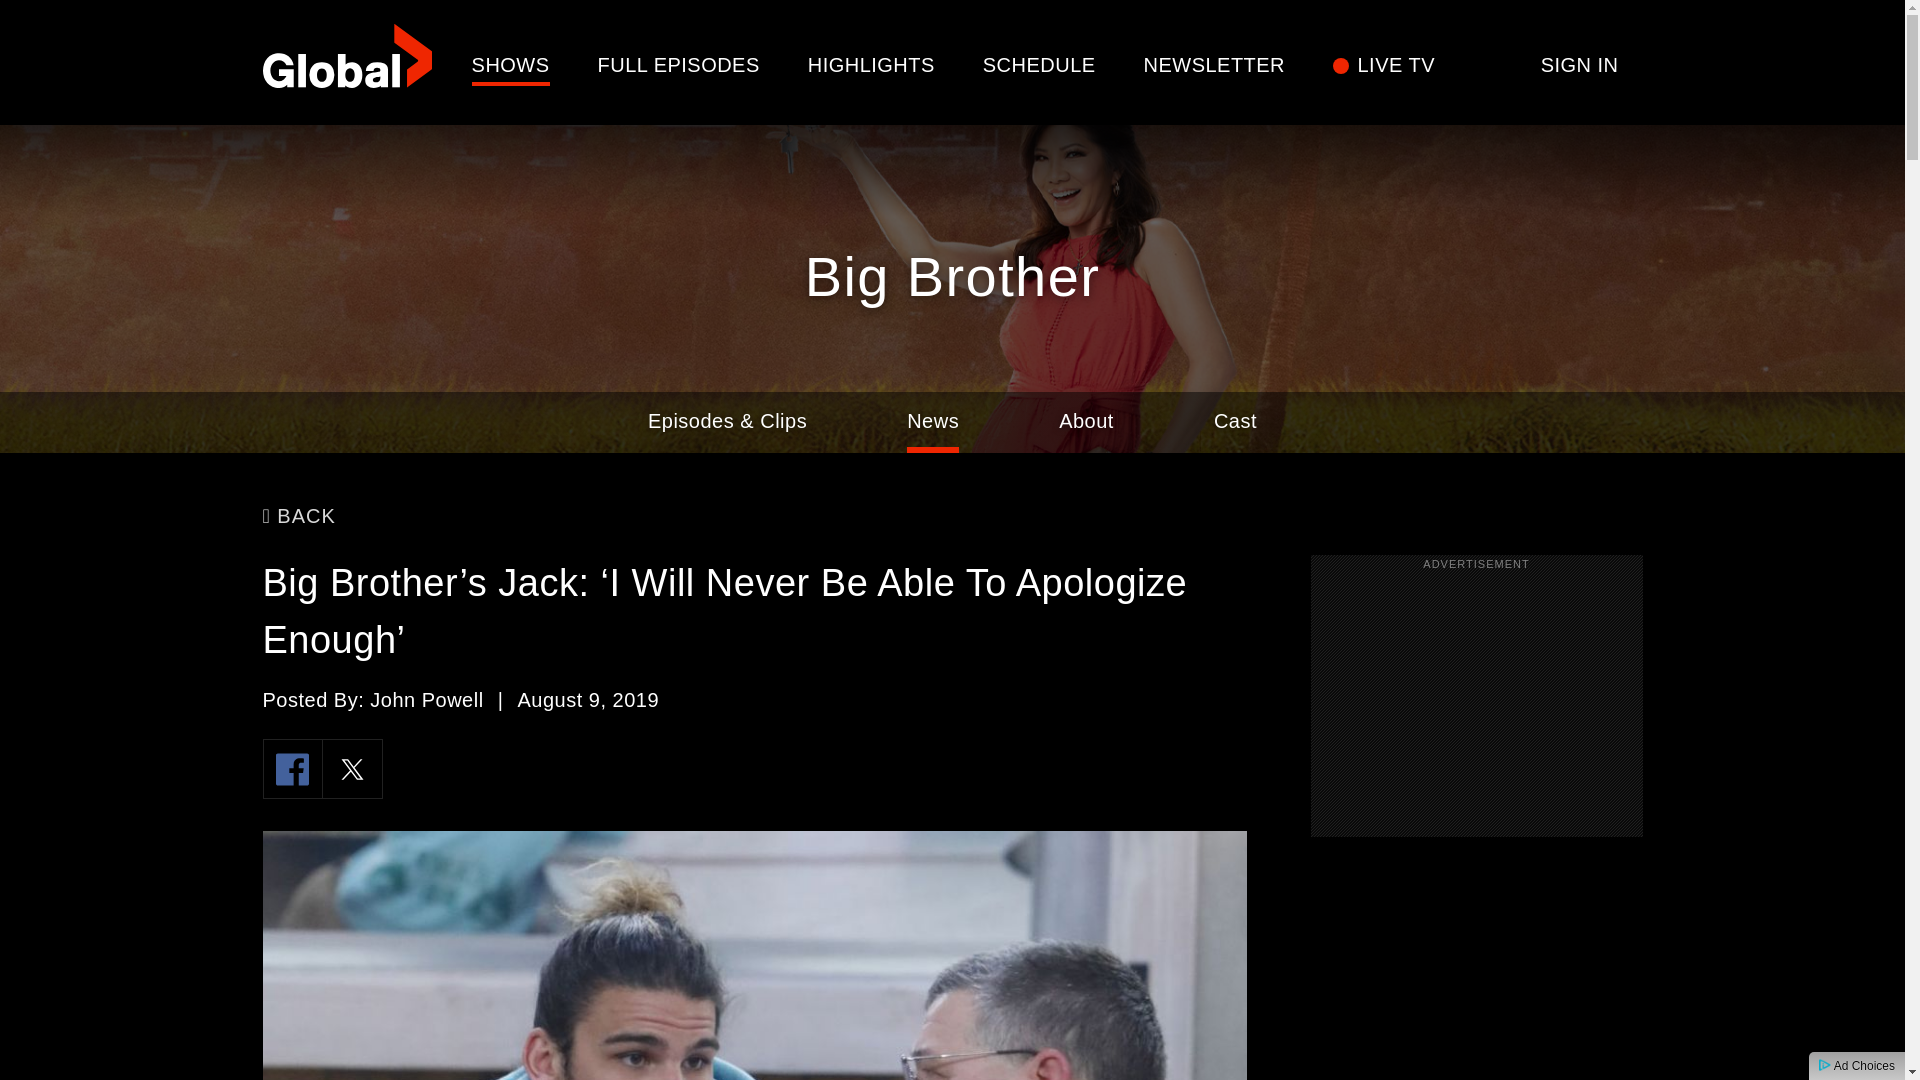  I want to click on SCHEDULE, so click(1040, 64).